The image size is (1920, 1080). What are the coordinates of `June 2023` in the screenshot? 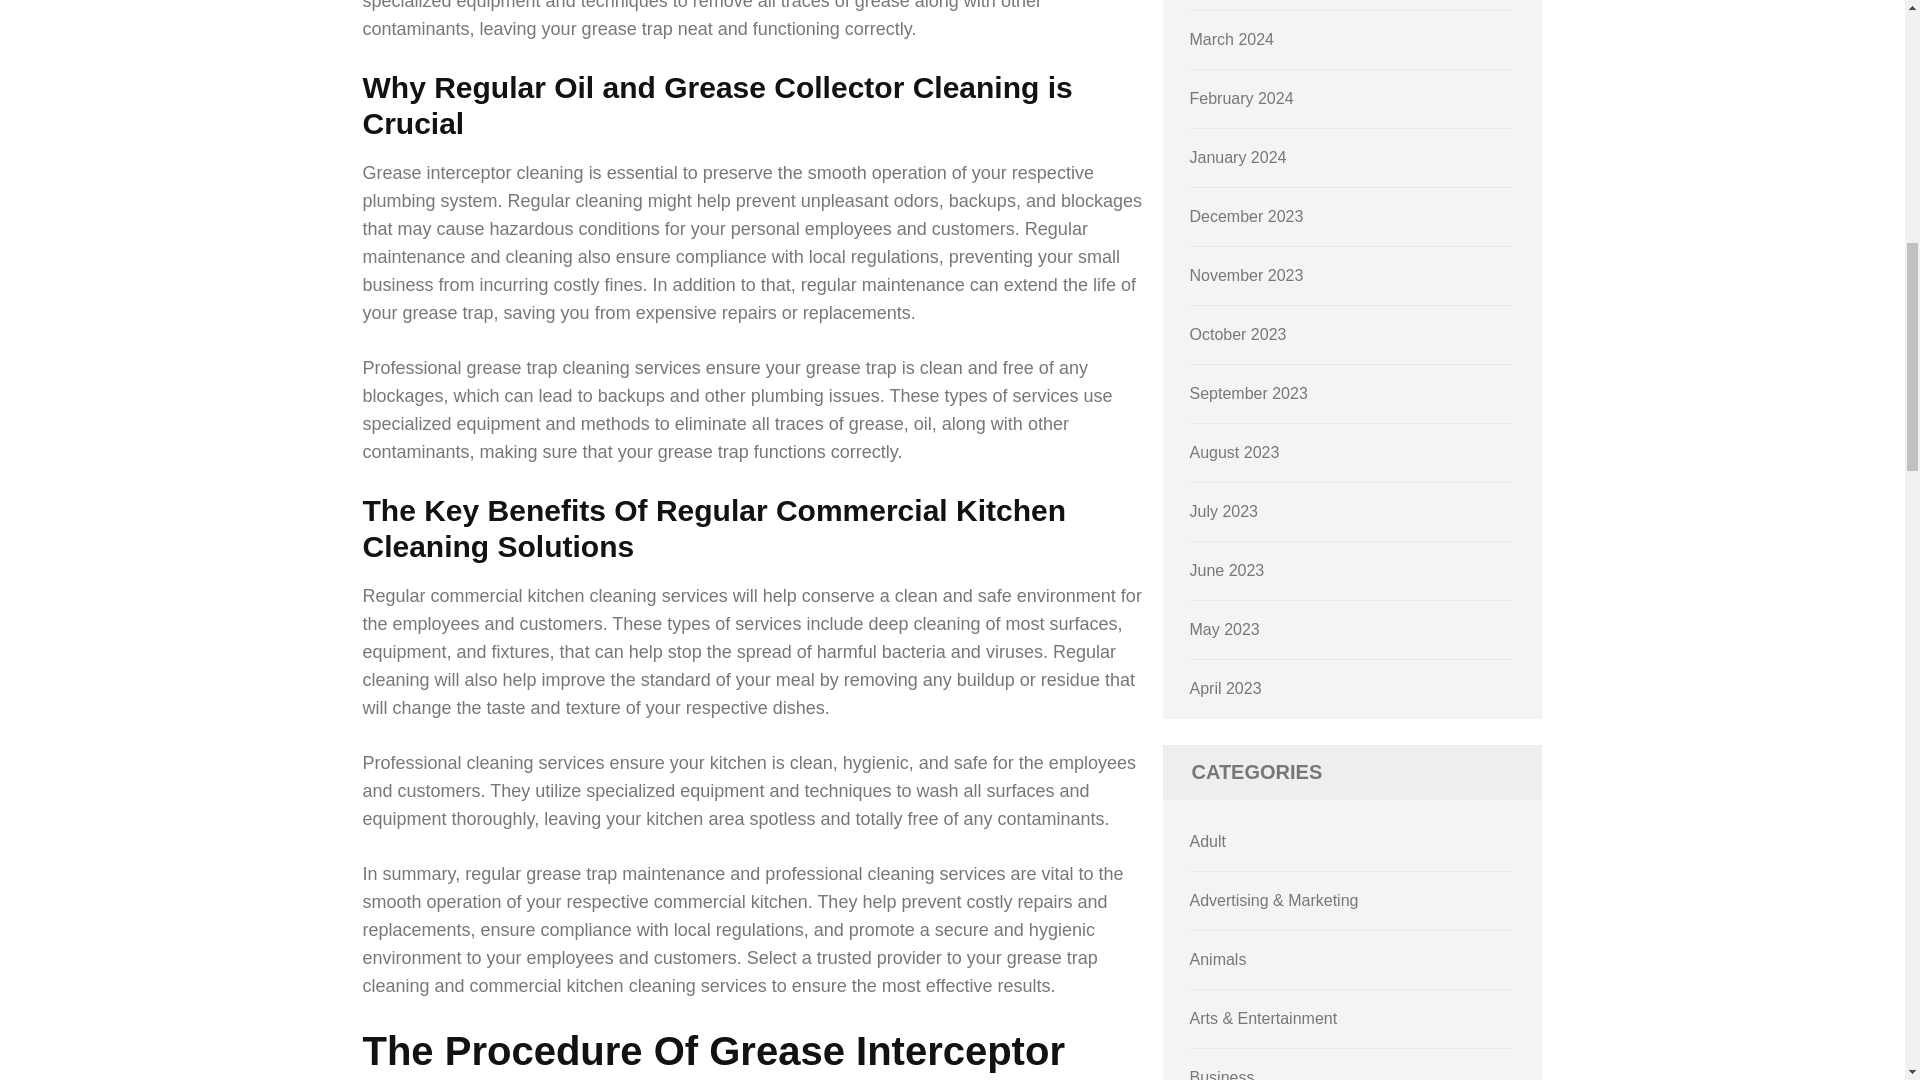 It's located at (1228, 570).